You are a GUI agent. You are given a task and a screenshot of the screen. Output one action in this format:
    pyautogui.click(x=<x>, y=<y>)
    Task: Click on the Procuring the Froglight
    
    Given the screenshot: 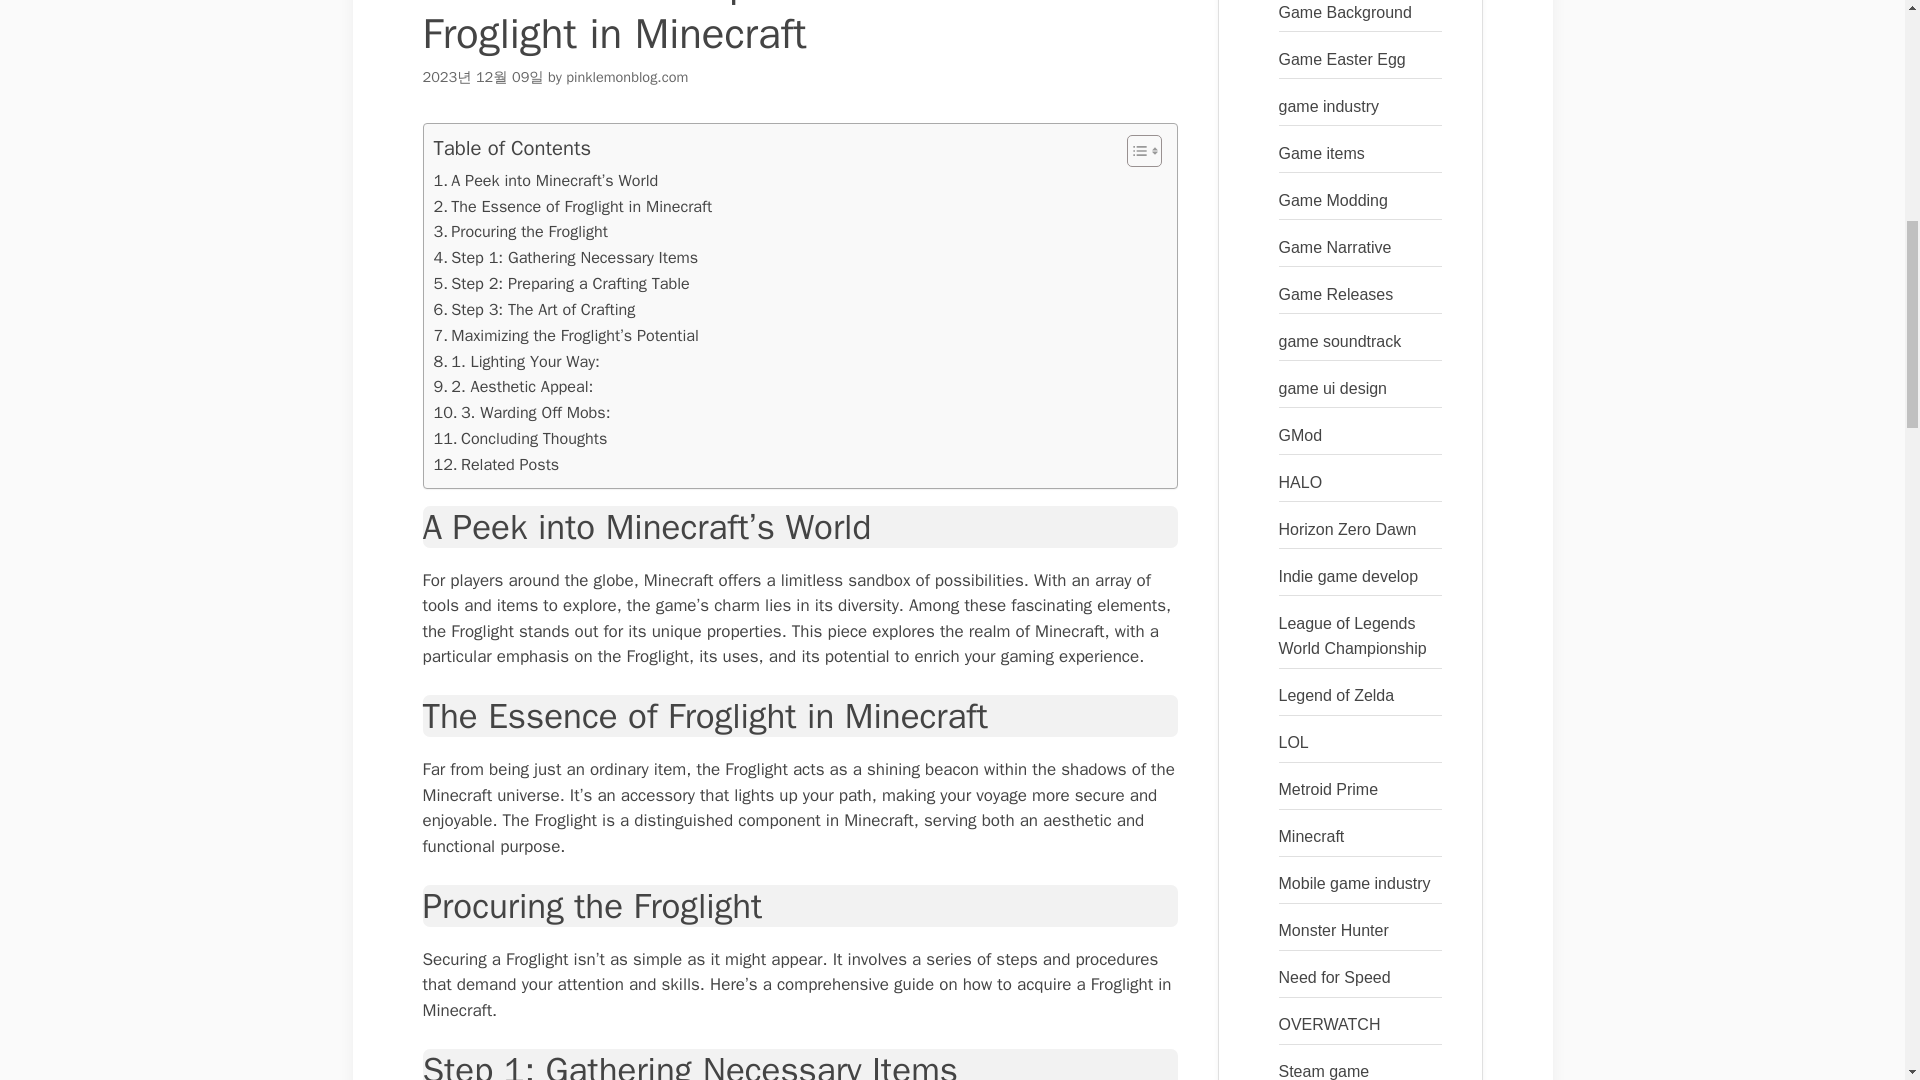 What is the action you would take?
    pyautogui.click(x=520, y=232)
    